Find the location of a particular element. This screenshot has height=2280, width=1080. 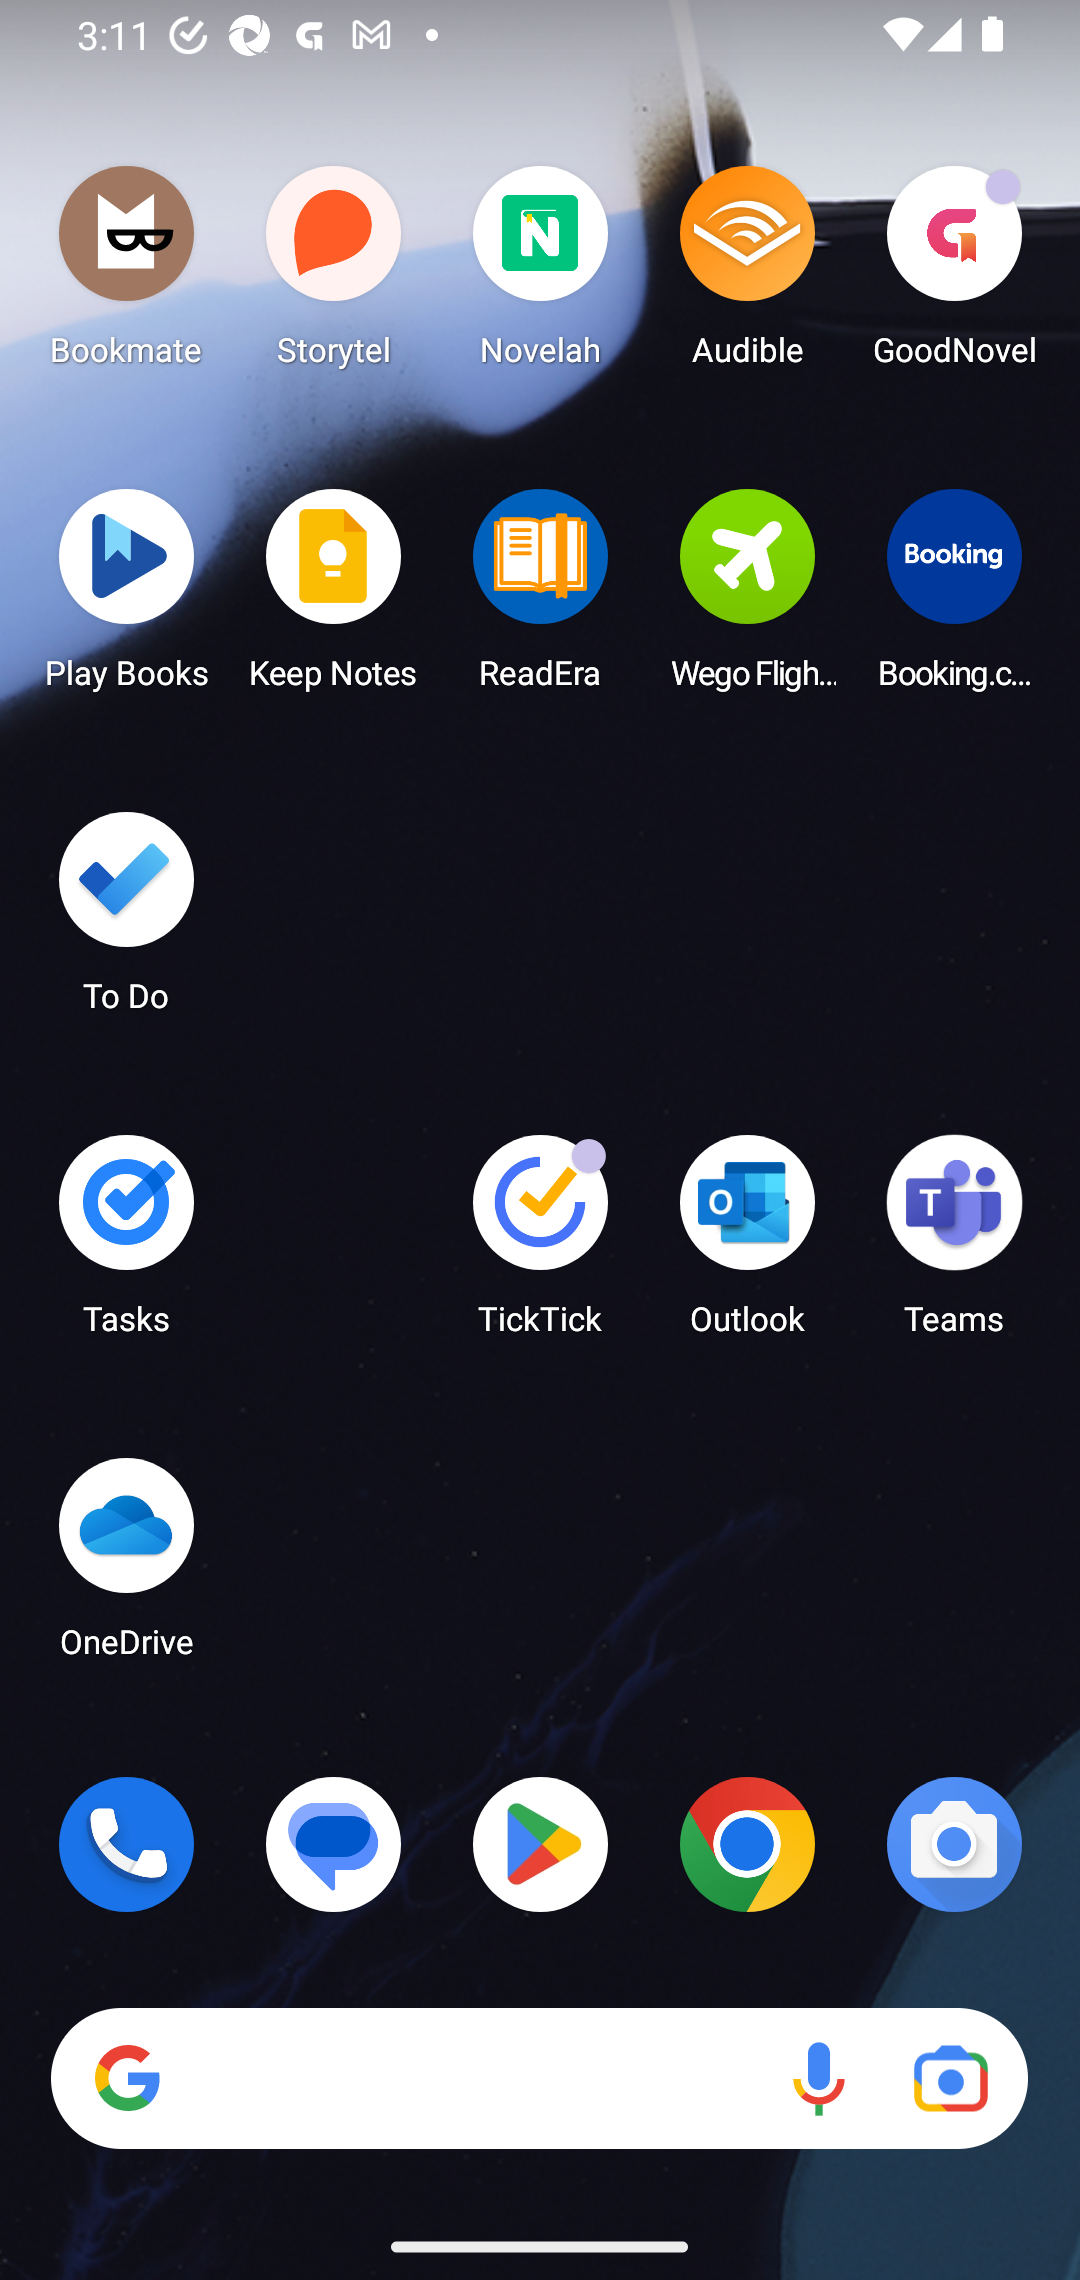

Camera is located at coordinates (954, 1844).